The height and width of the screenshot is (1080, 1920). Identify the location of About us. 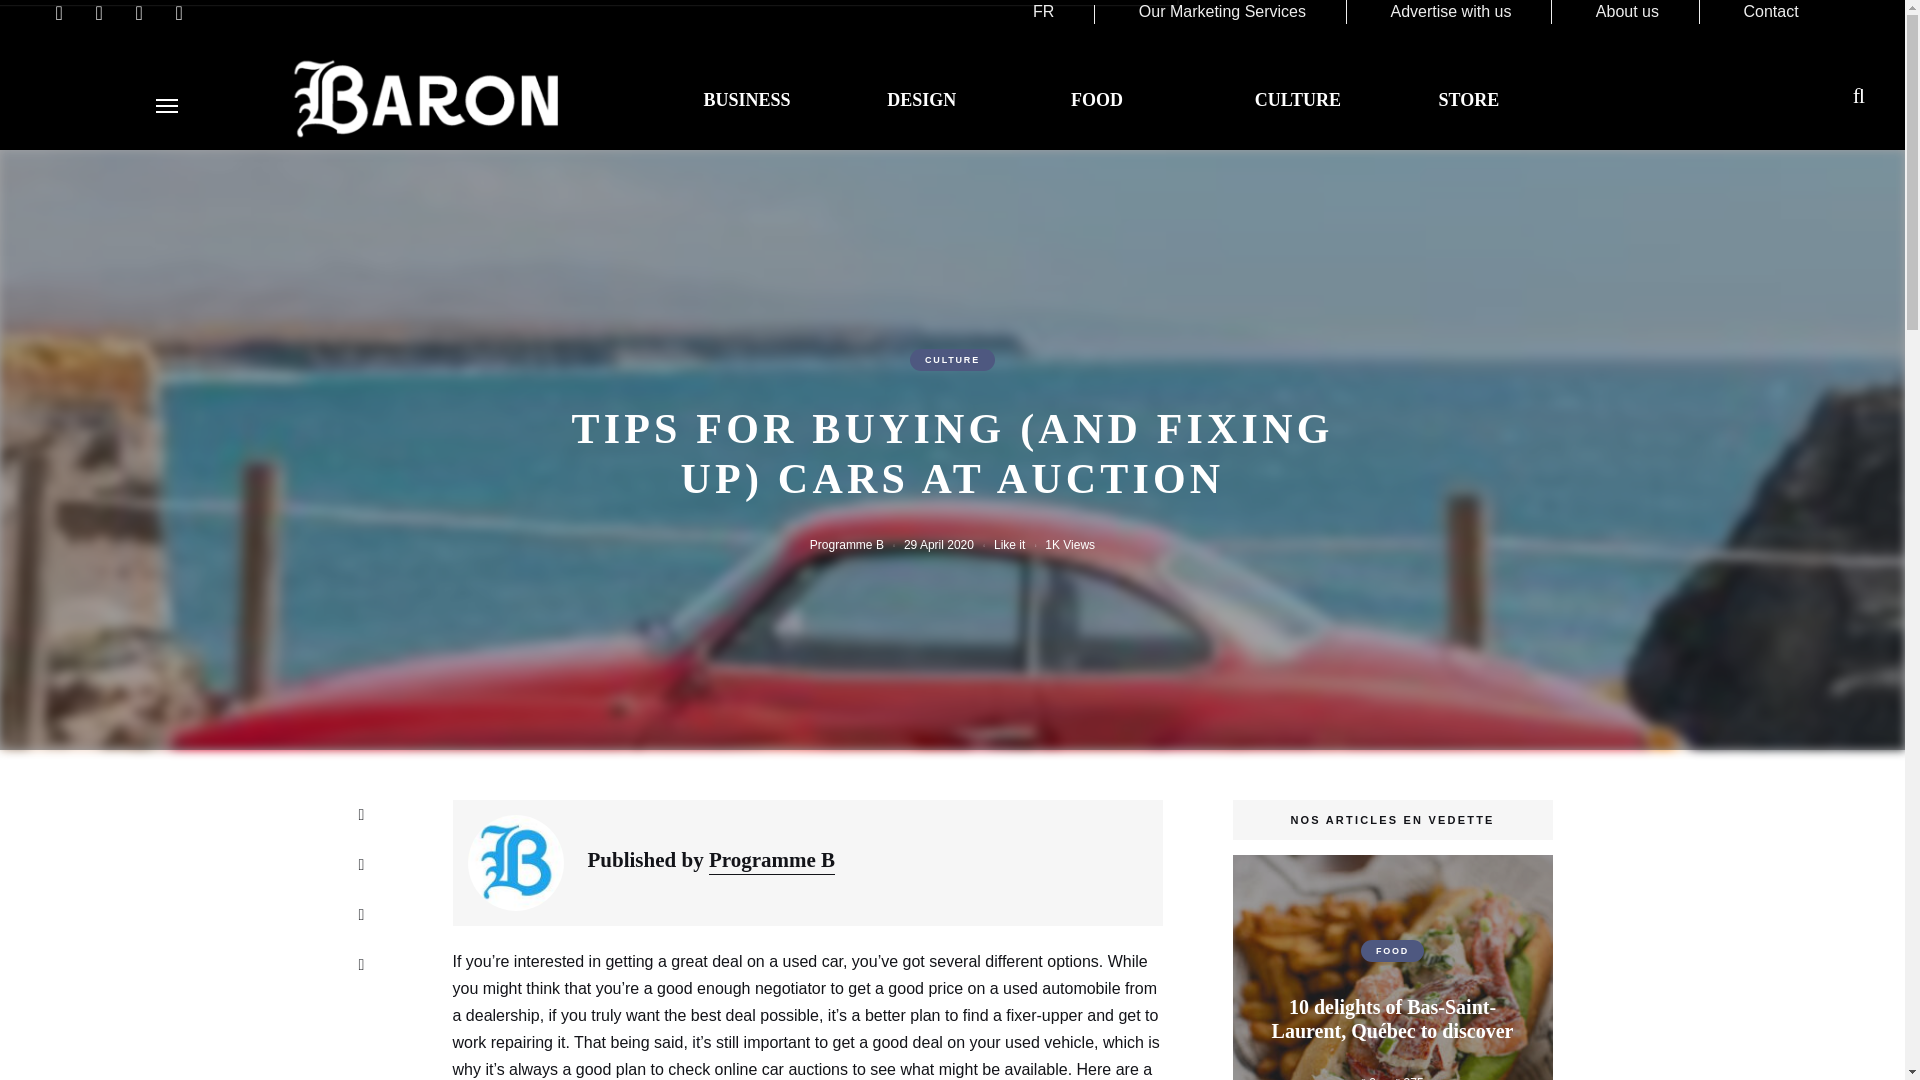
(1626, 12).